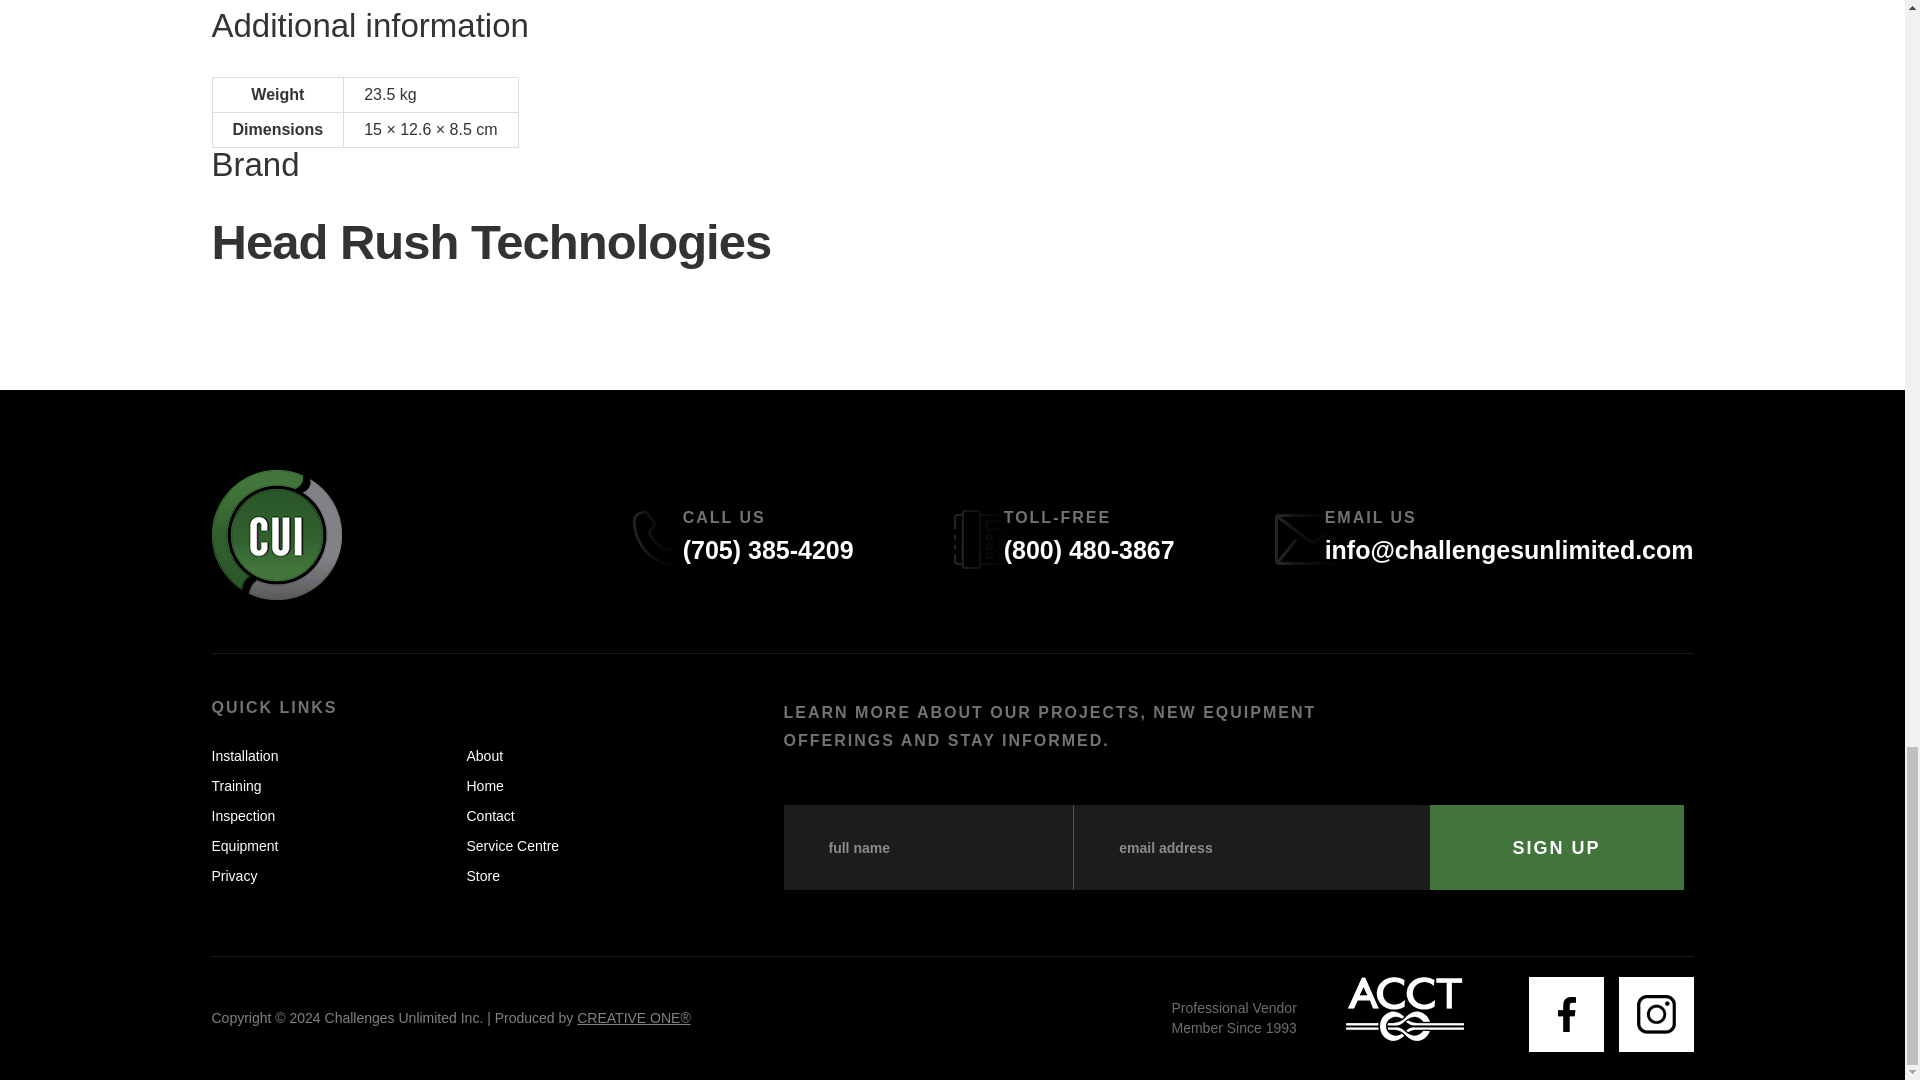  Describe the element at coordinates (484, 756) in the screenshot. I see `About` at that location.